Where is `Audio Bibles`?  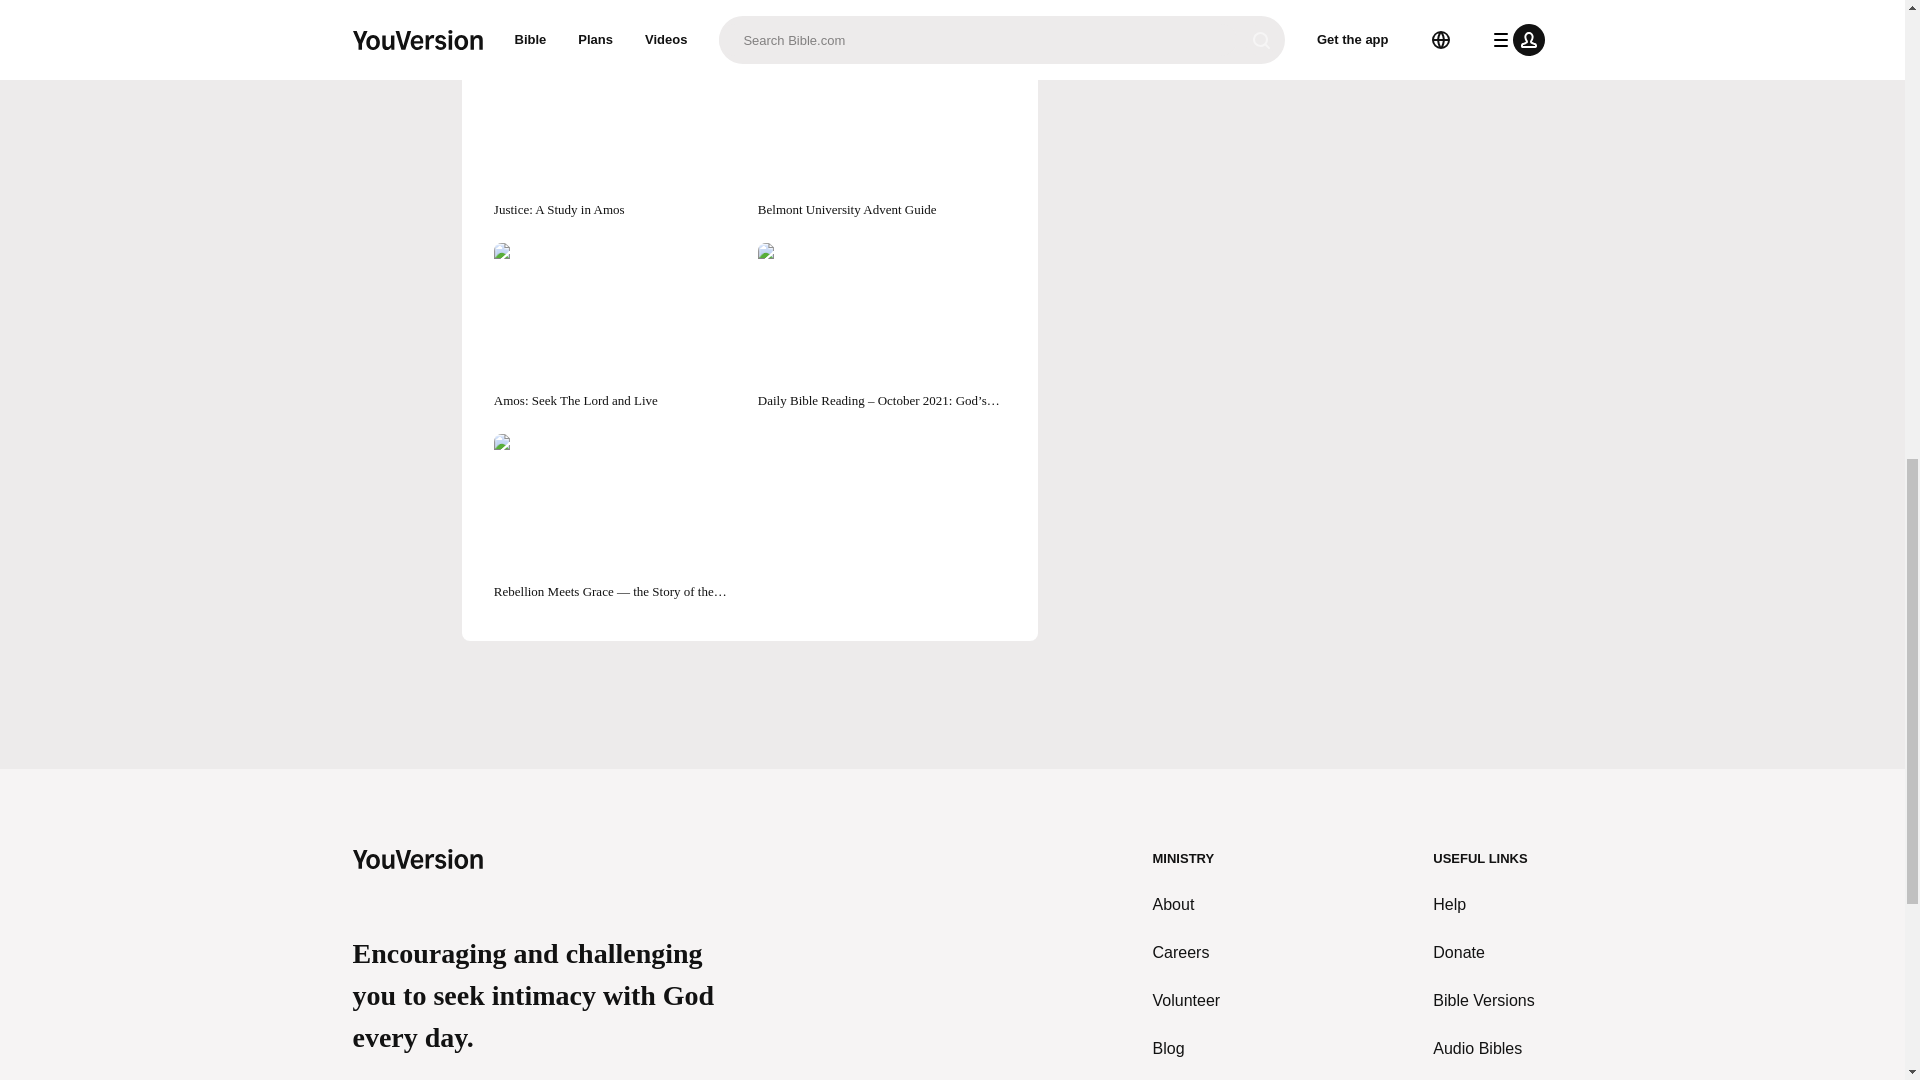 Audio Bibles is located at coordinates (1492, 1048).